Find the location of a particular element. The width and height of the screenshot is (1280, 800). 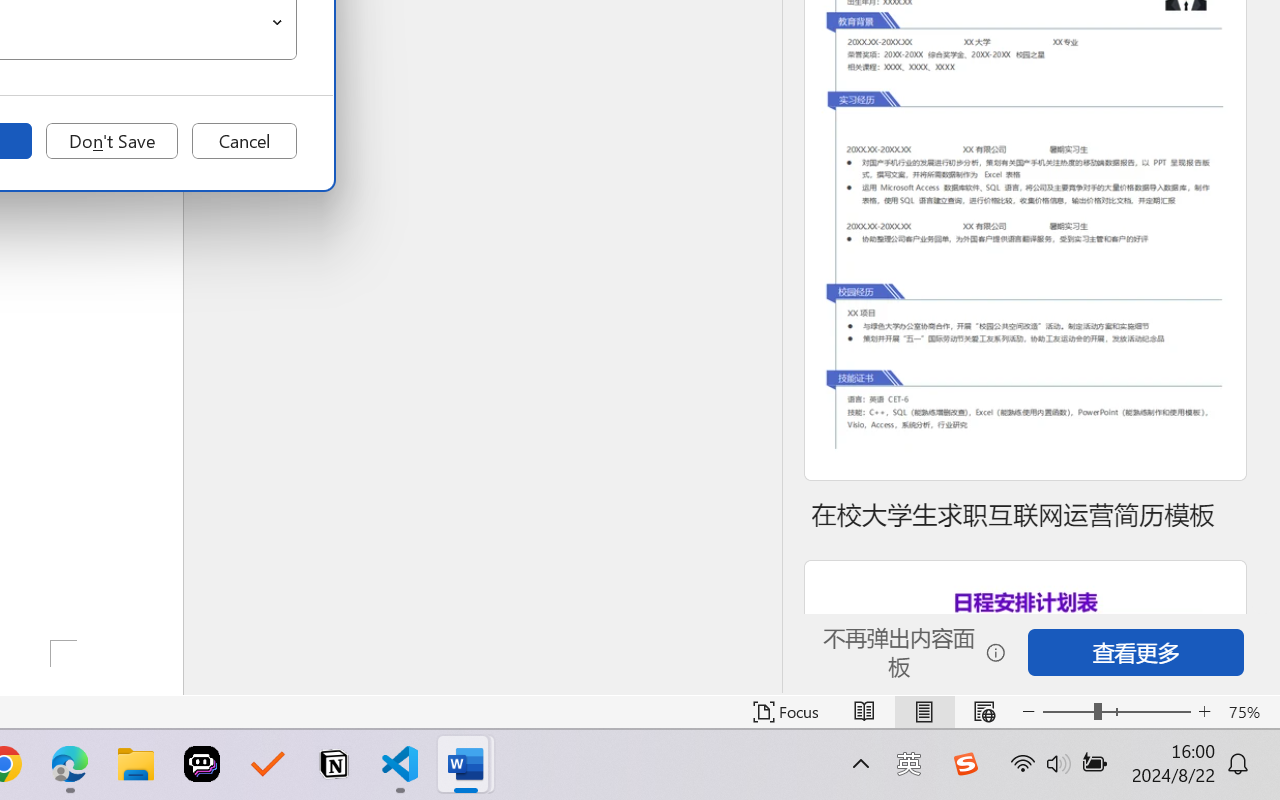

Zoom is located at coordinates (1116, 712).